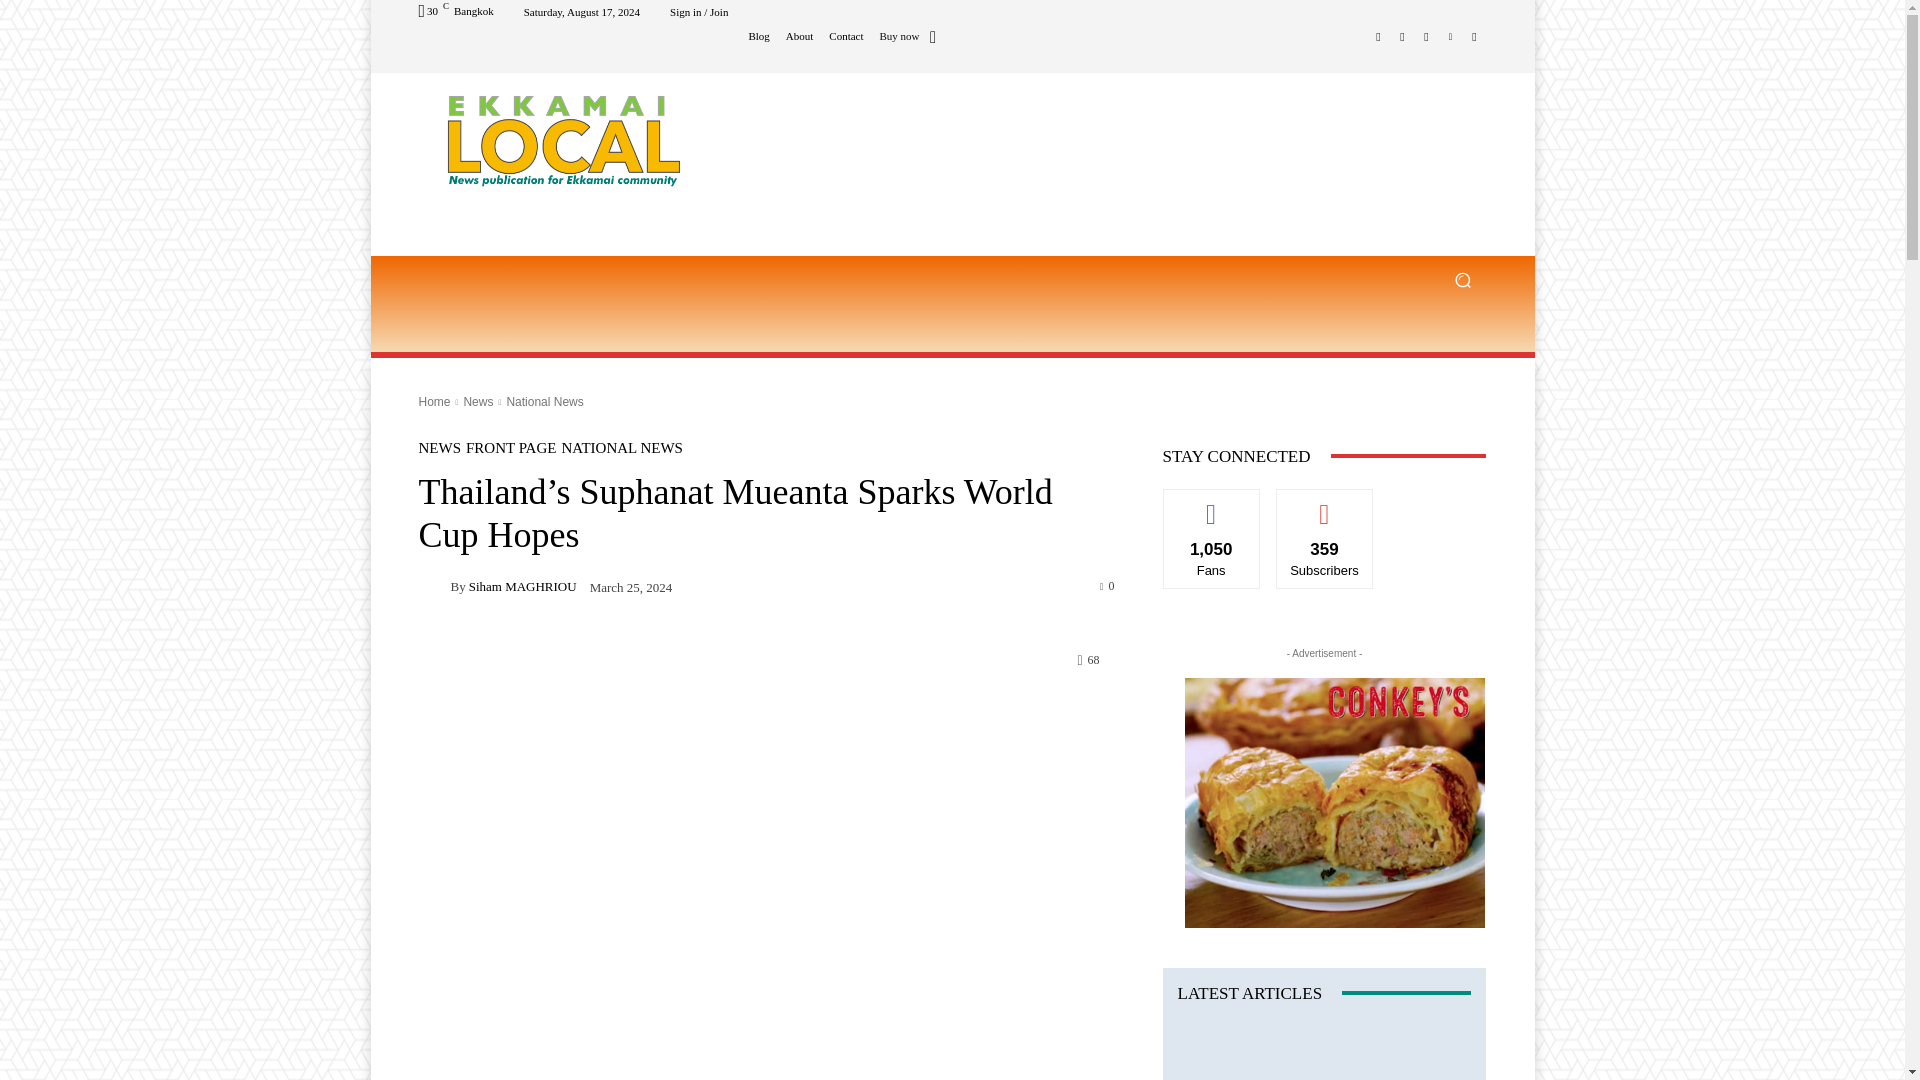 This screenshot has width=1920, height=1080. What do you see at coordinates (758, 36) in the screenshot?
I see `Blog` at bounding box center [758, 36].